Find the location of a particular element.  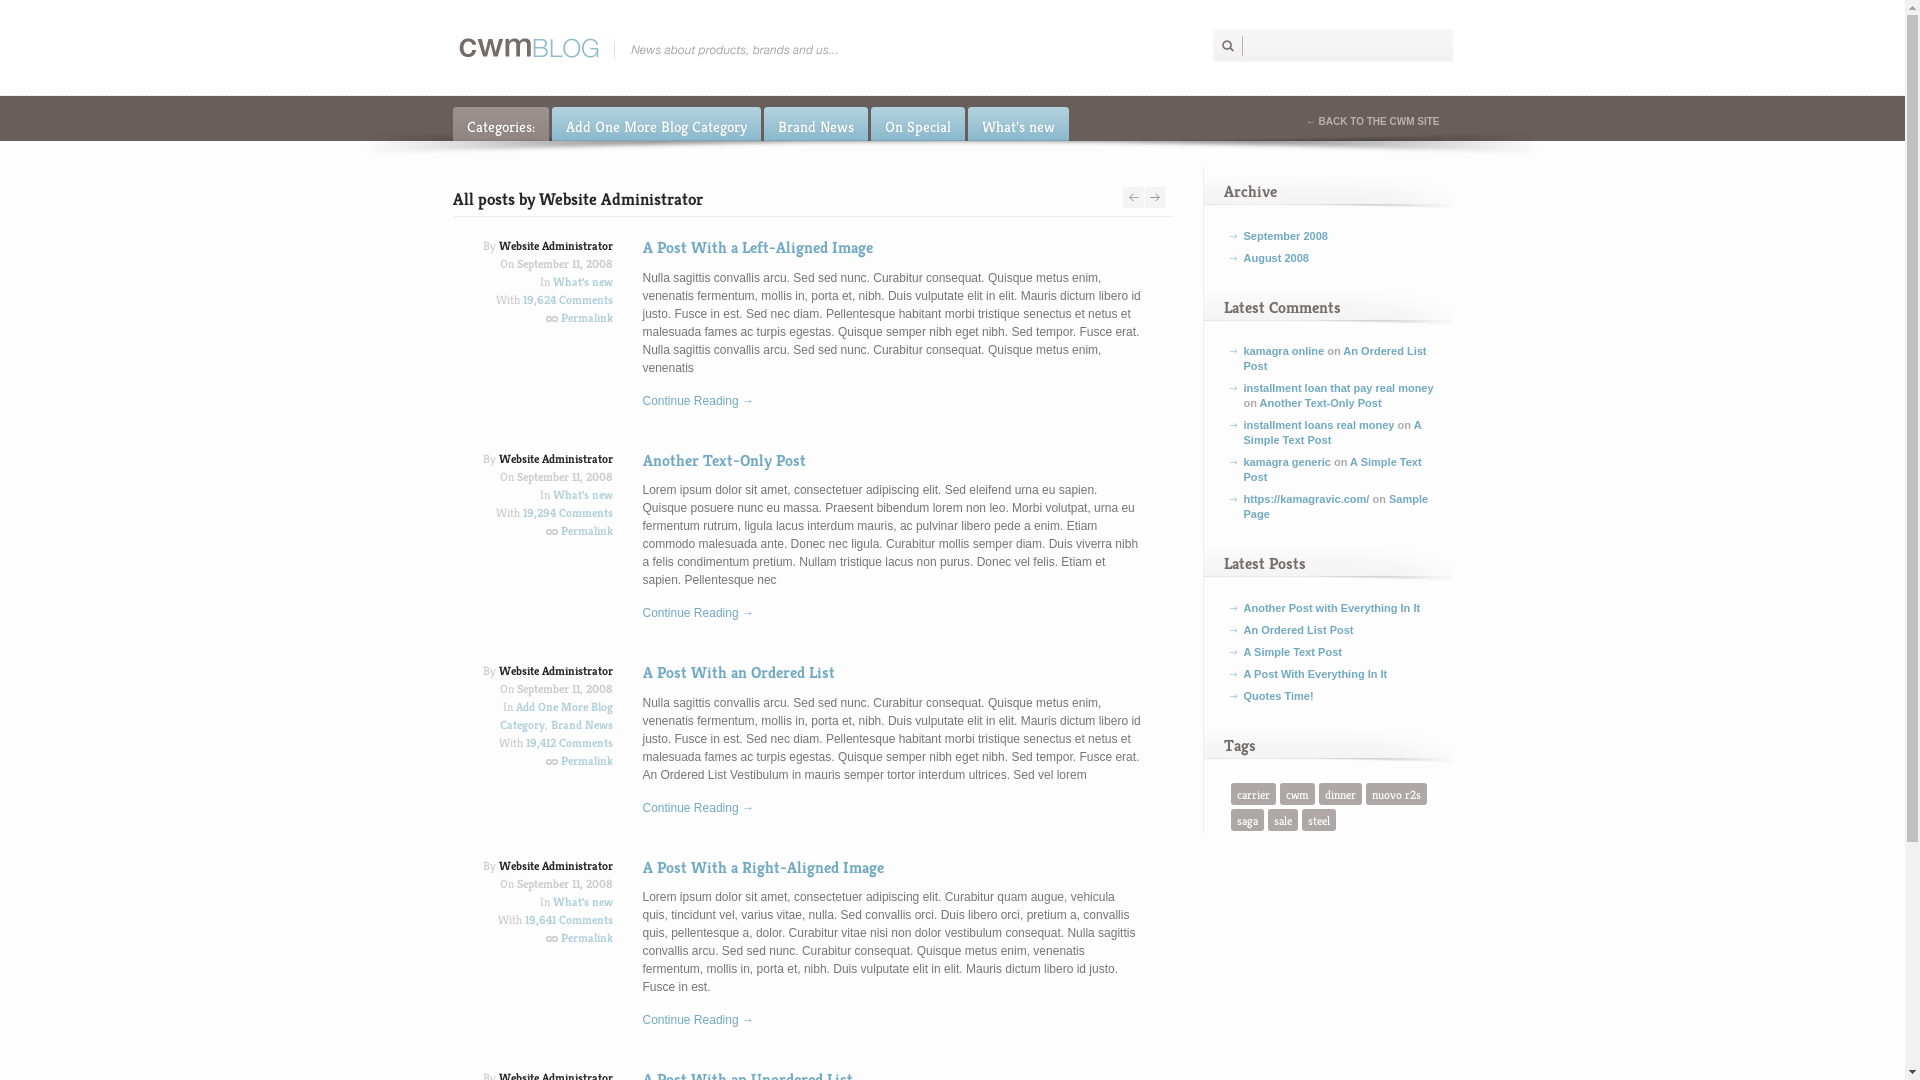

Sample Page is located at coordinates (1336, 506).